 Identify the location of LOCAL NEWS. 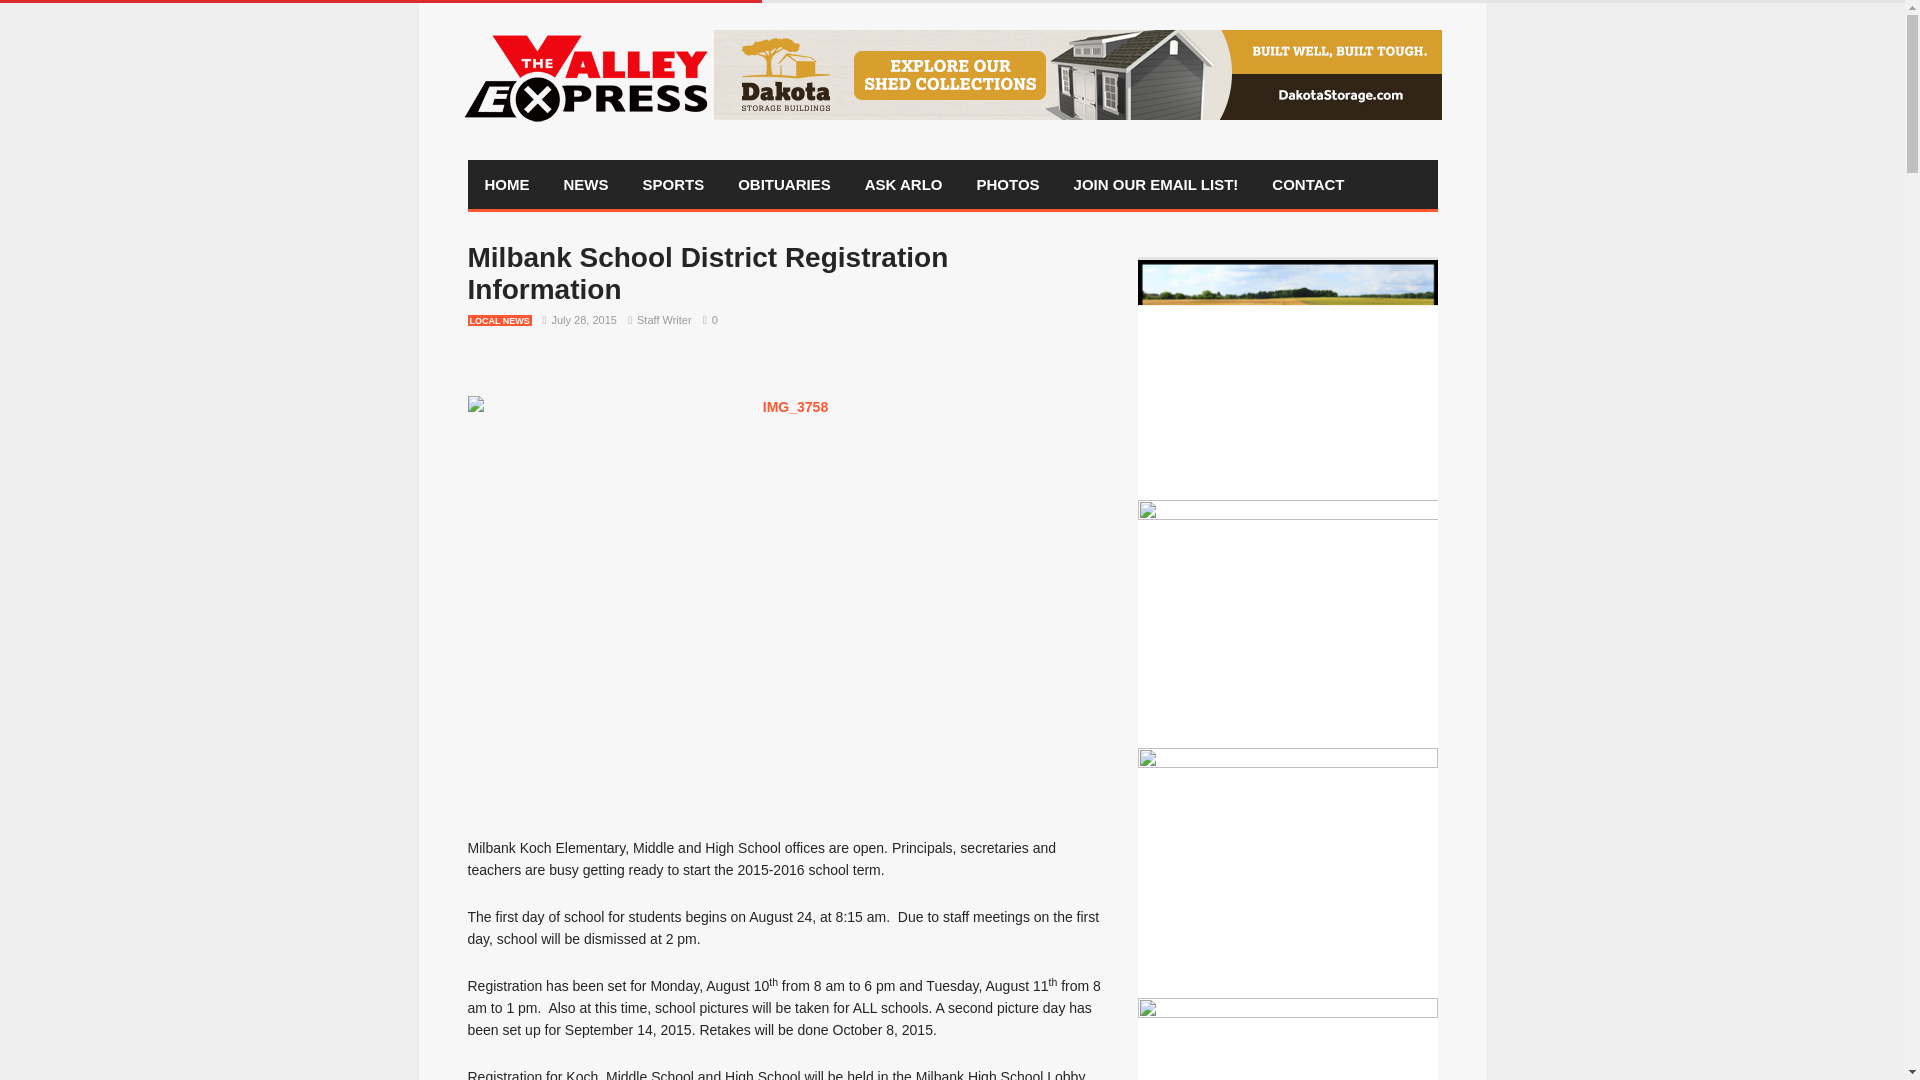
(500, 320).